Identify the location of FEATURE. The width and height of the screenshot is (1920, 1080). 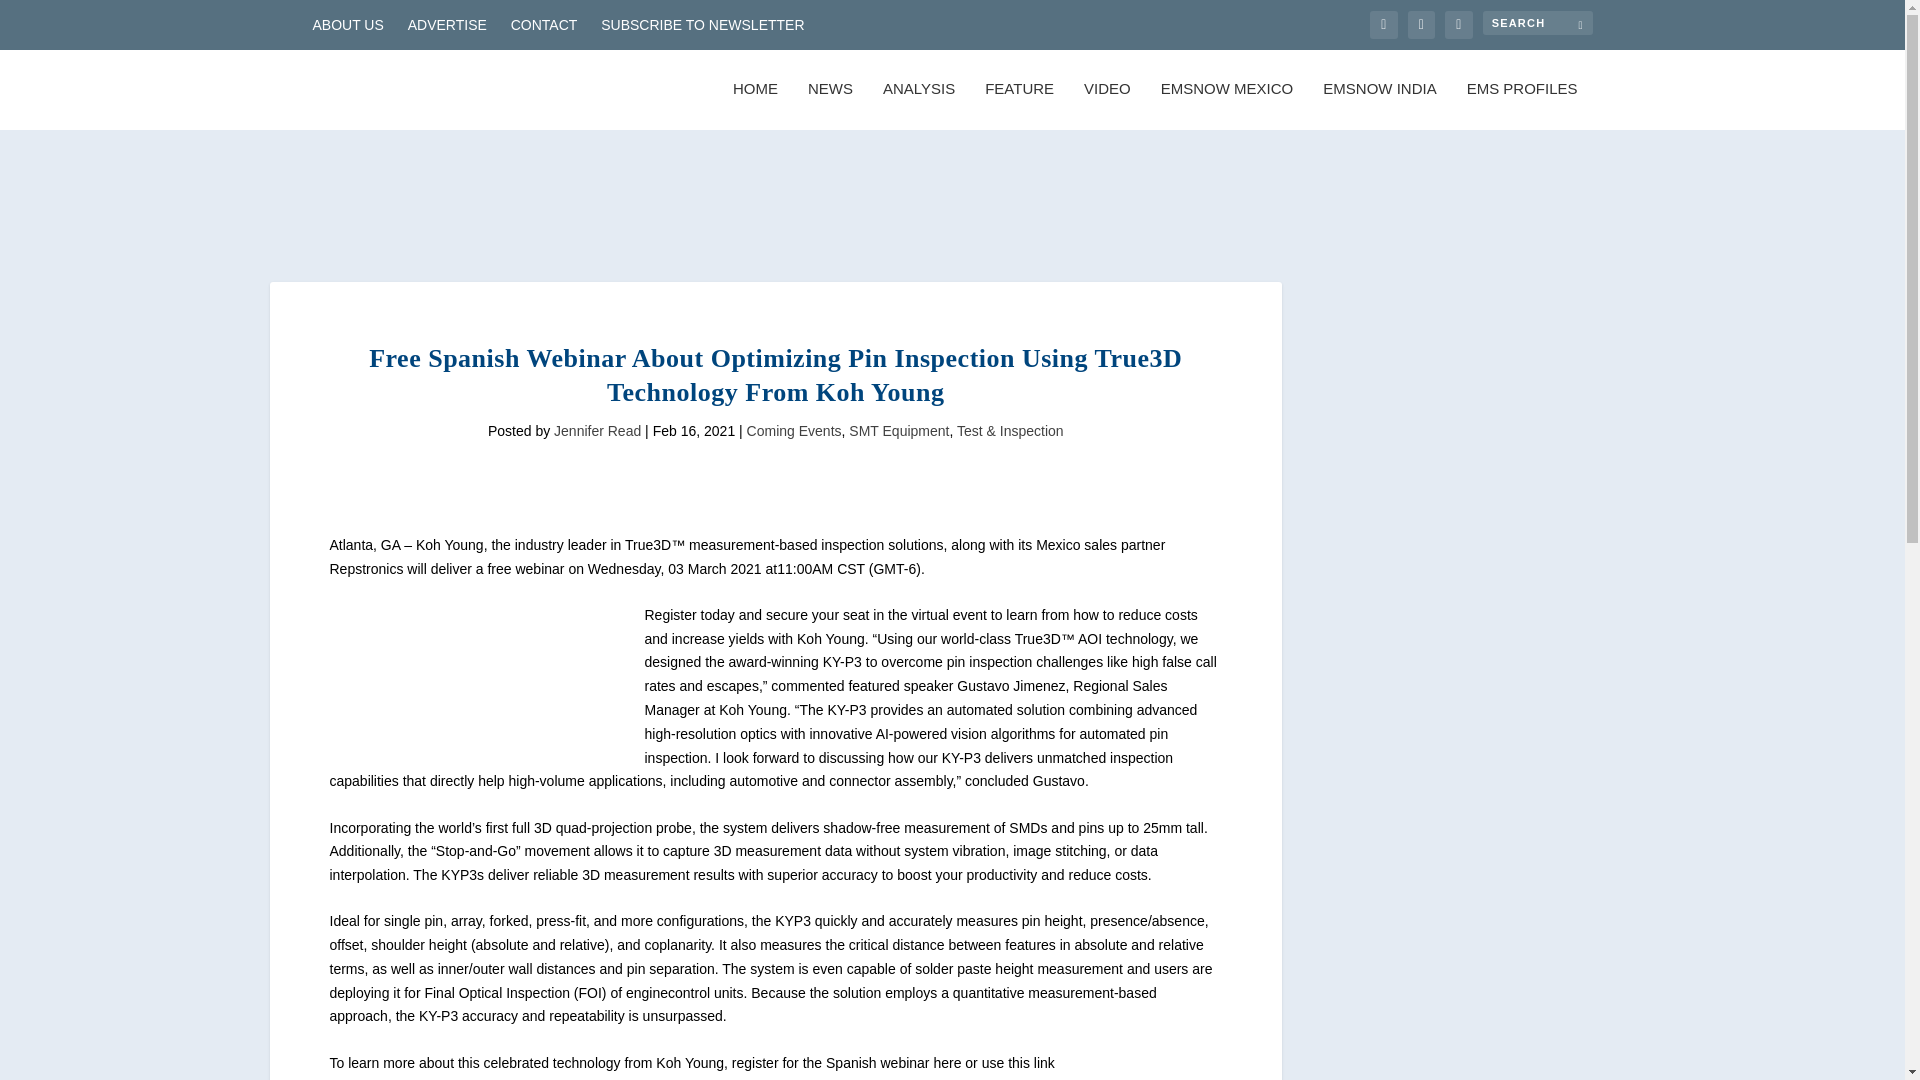
(1019, 105).